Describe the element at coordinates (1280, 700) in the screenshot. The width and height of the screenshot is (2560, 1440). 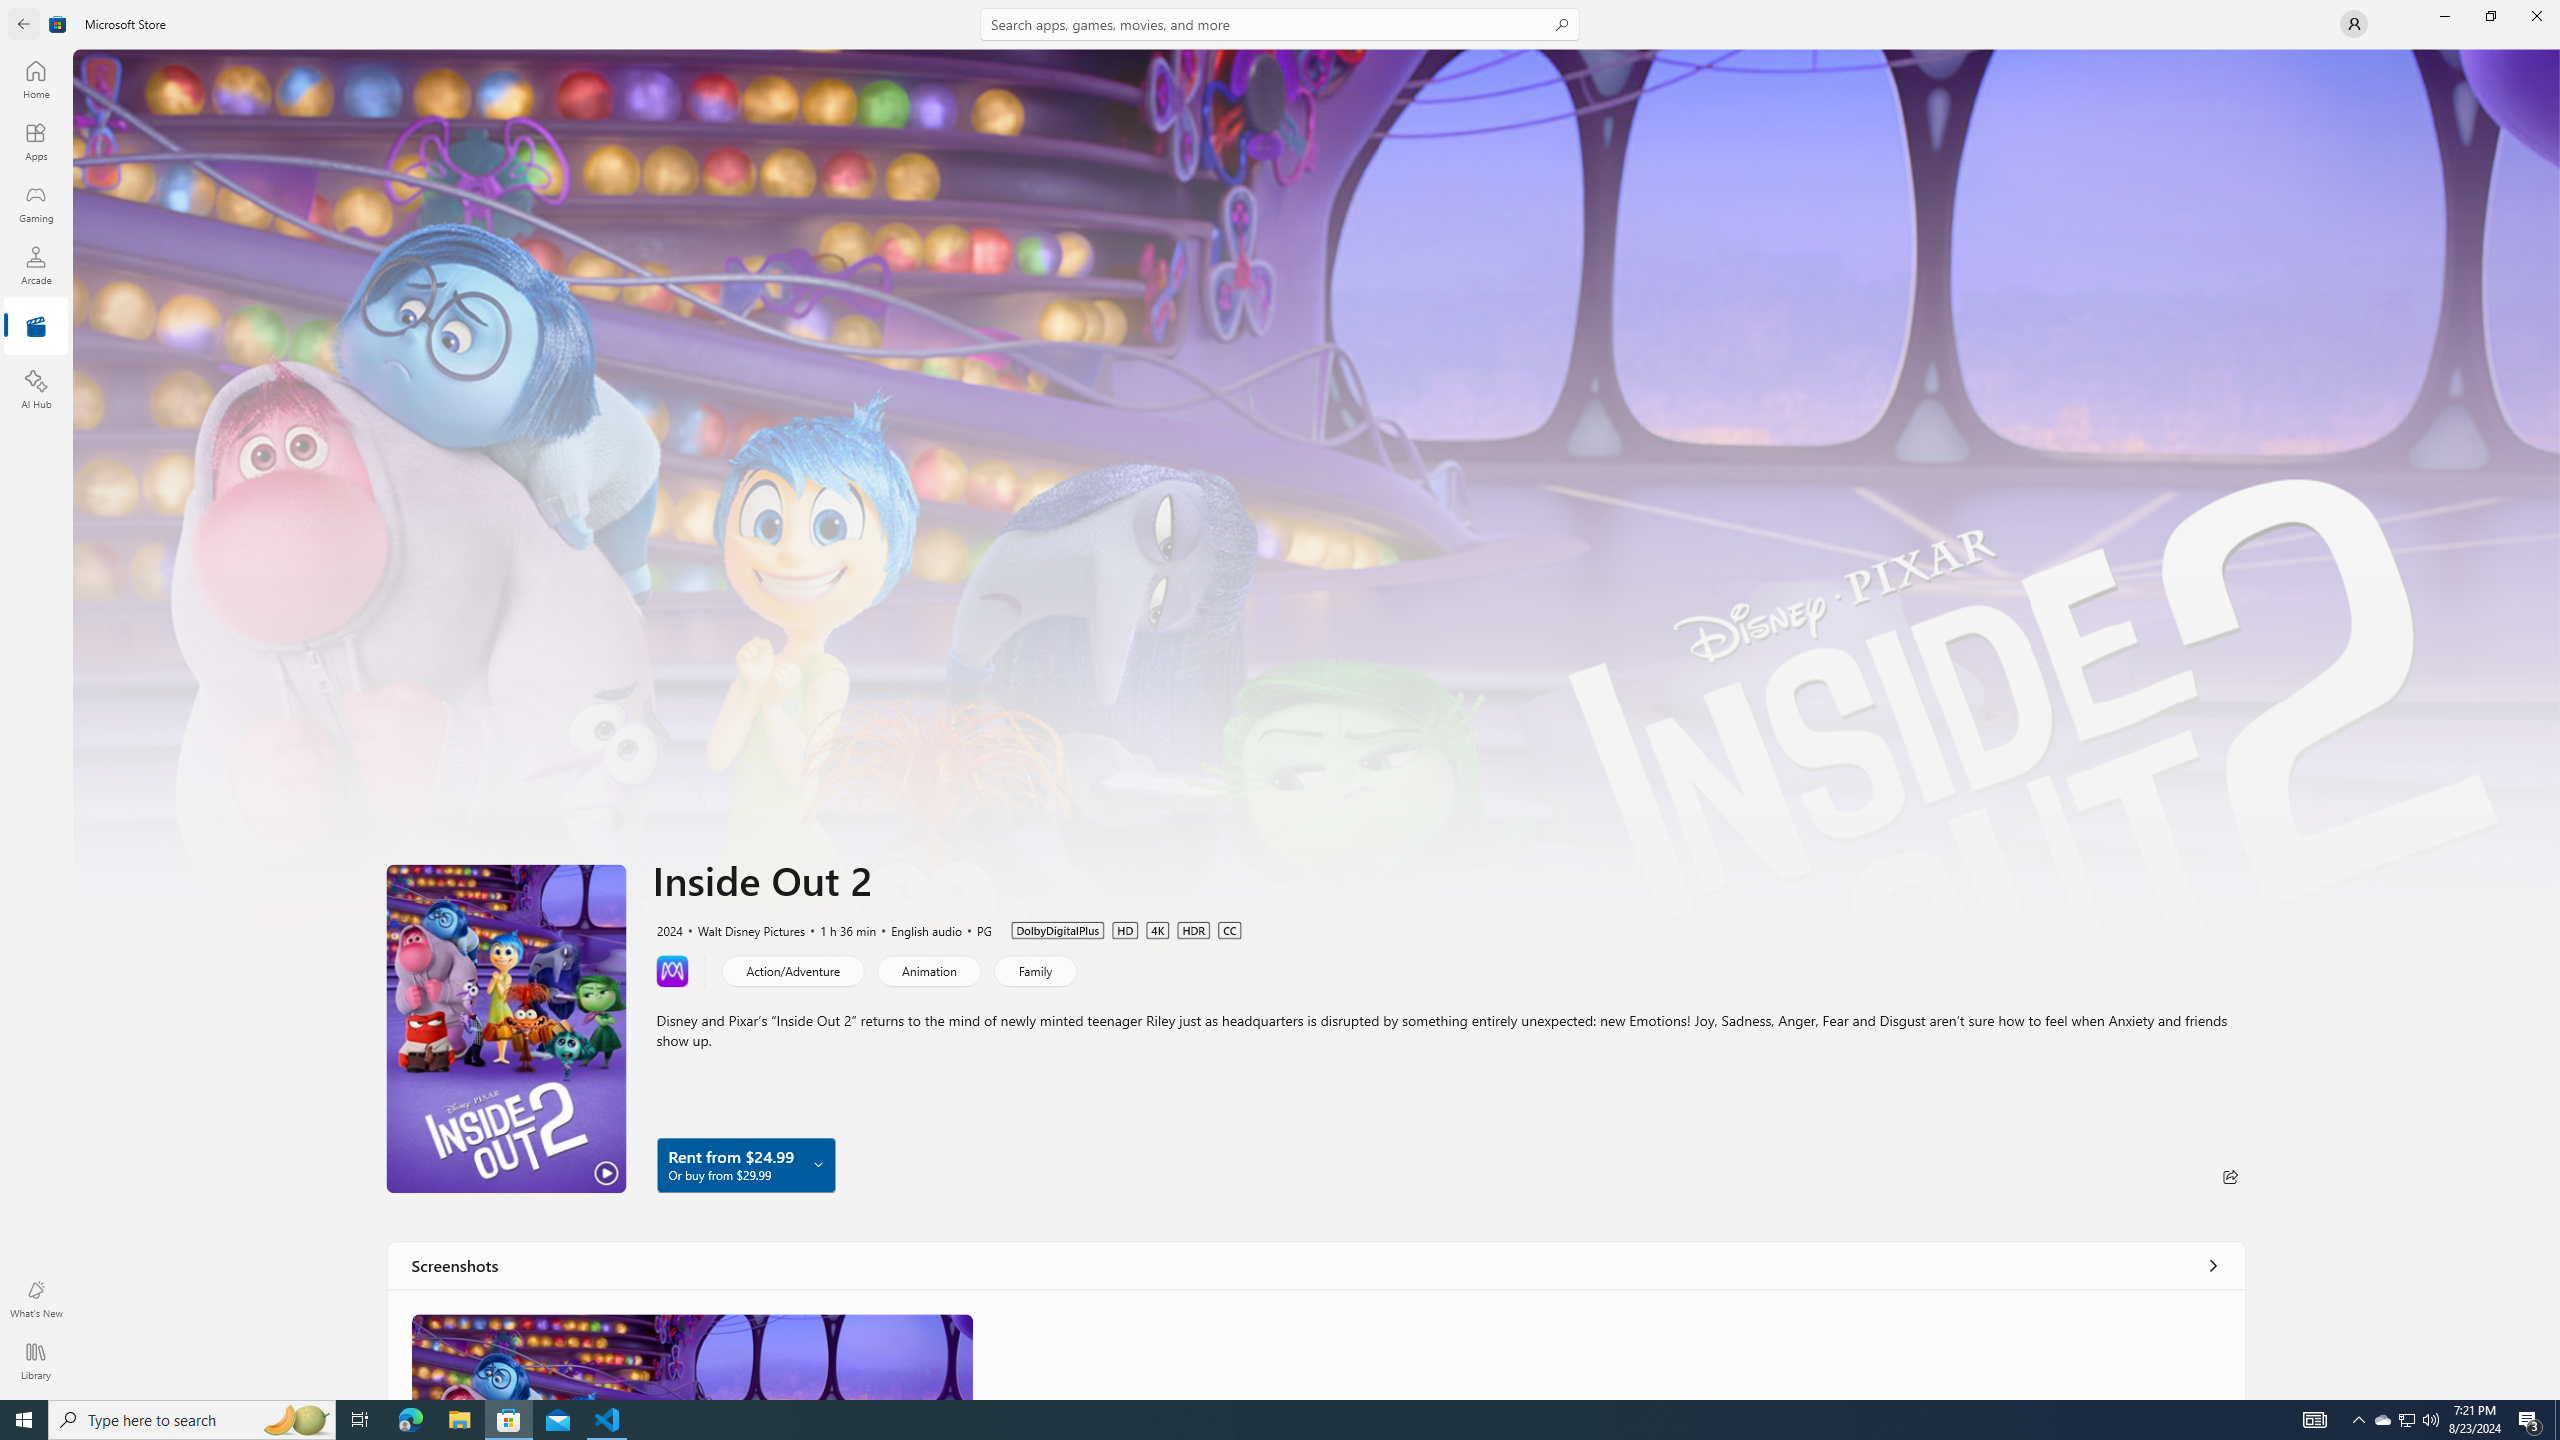
I see `AutomationID: NavigationControl` at that location.